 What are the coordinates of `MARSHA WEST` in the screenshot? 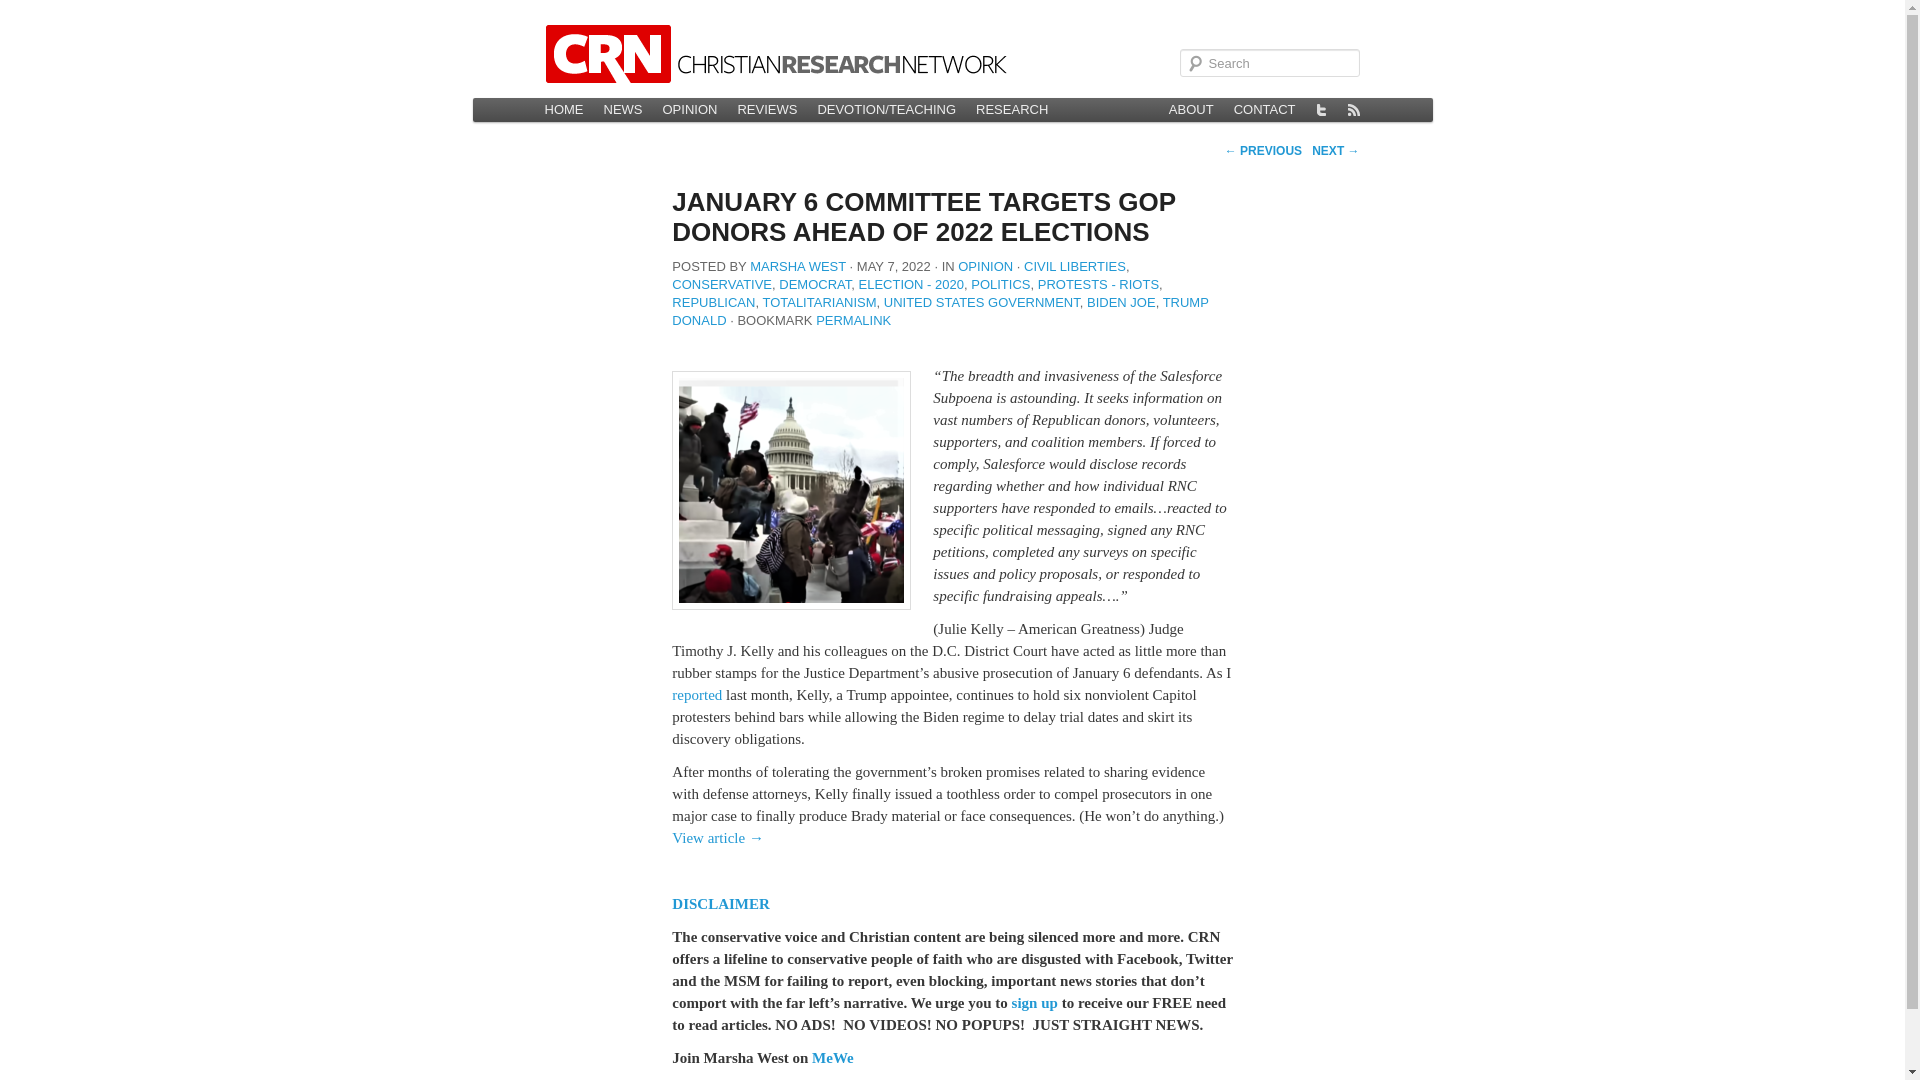 It's located at (798, 266).